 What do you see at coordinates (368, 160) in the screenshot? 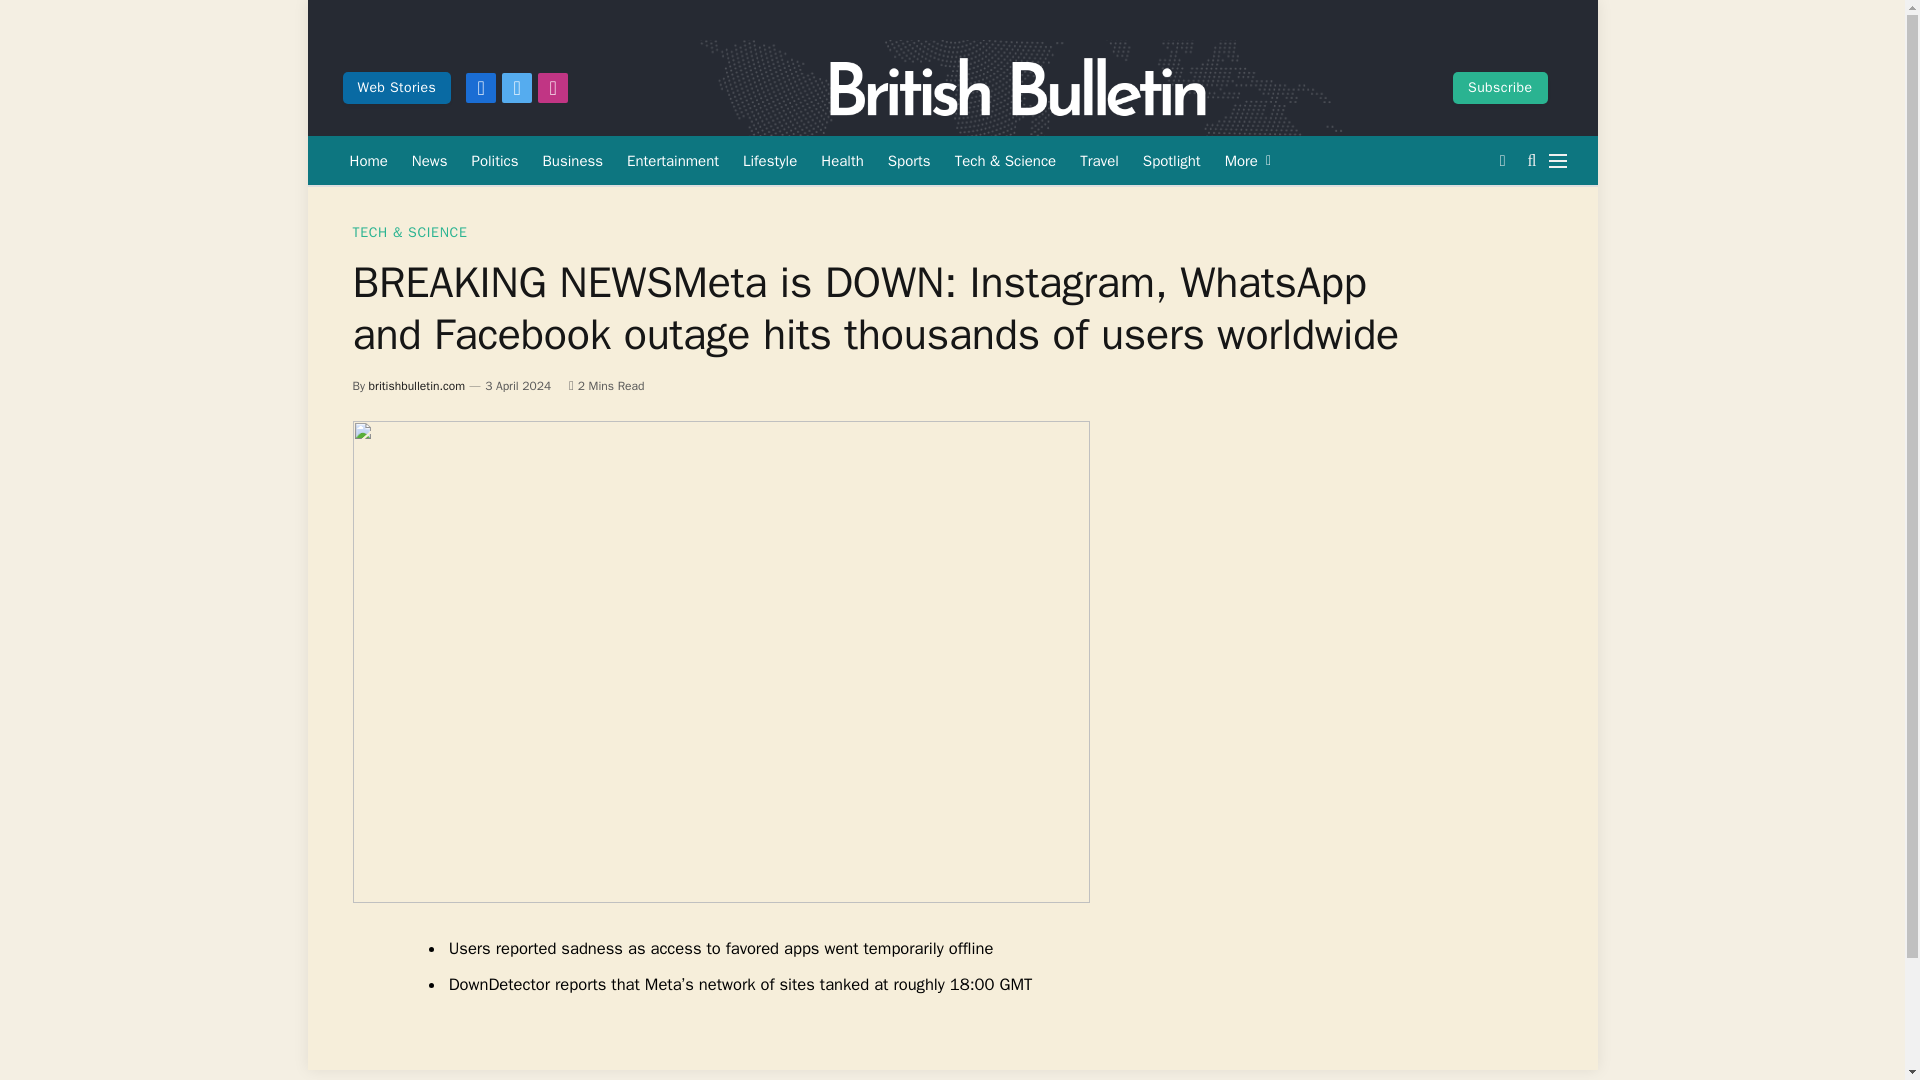
I see `Home` at bounding box center [368, 160].